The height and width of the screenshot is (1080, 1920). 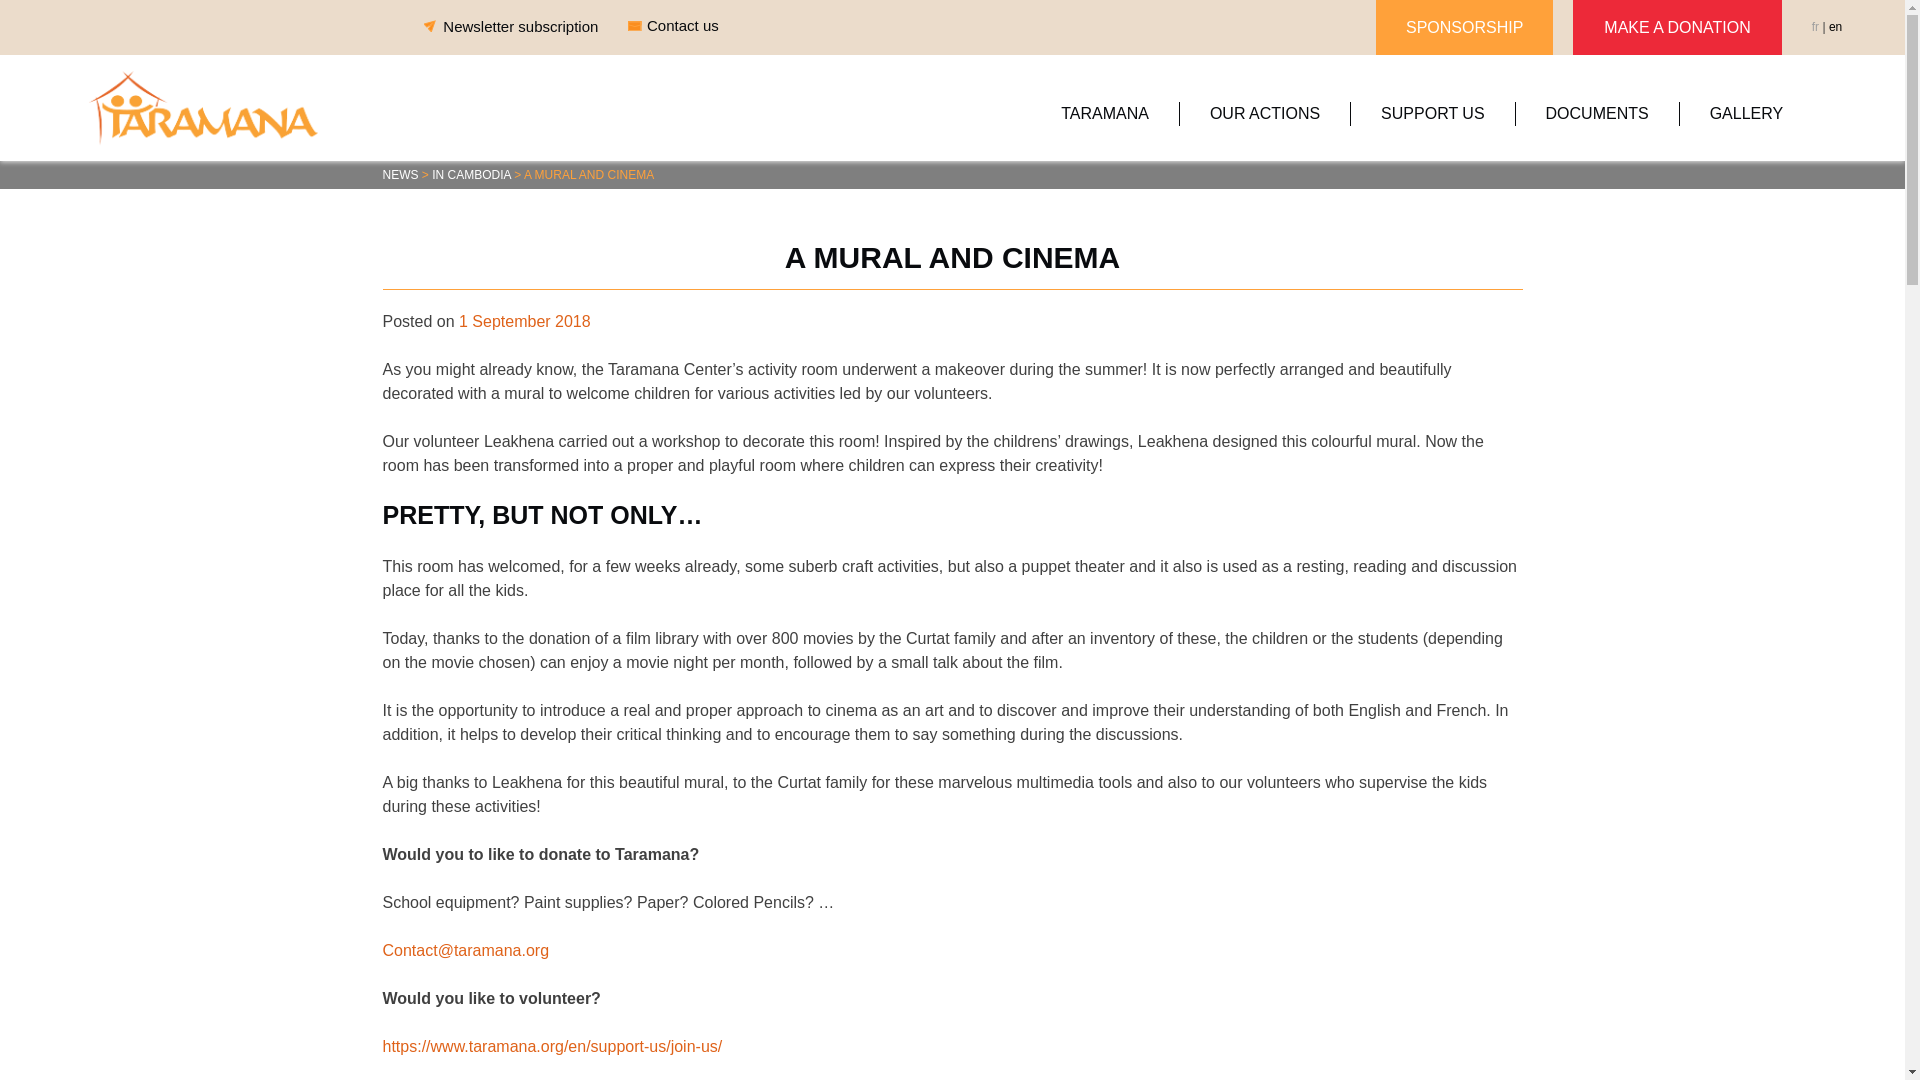 I want to click on IN CAMBODIA, so click(x=471, y=175).